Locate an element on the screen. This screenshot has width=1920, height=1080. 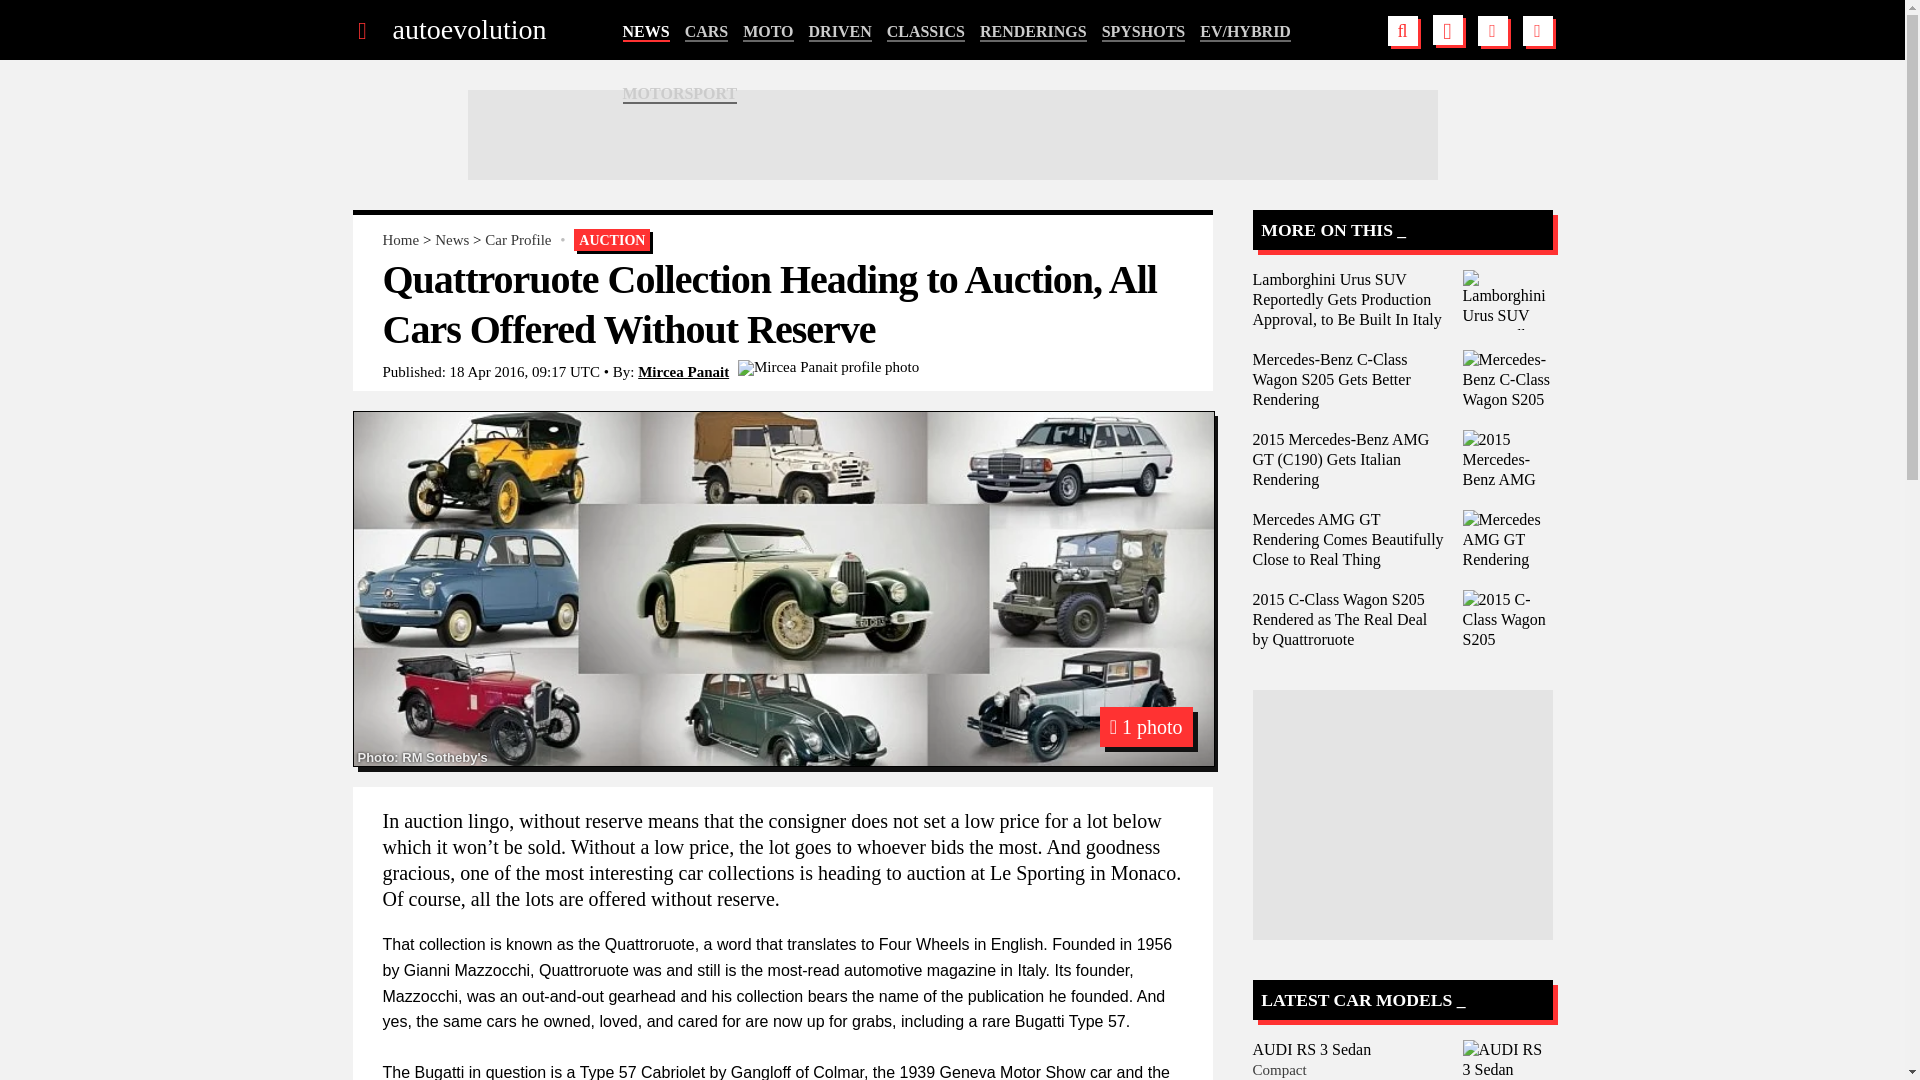
Home is located at coordinates (400, 240).